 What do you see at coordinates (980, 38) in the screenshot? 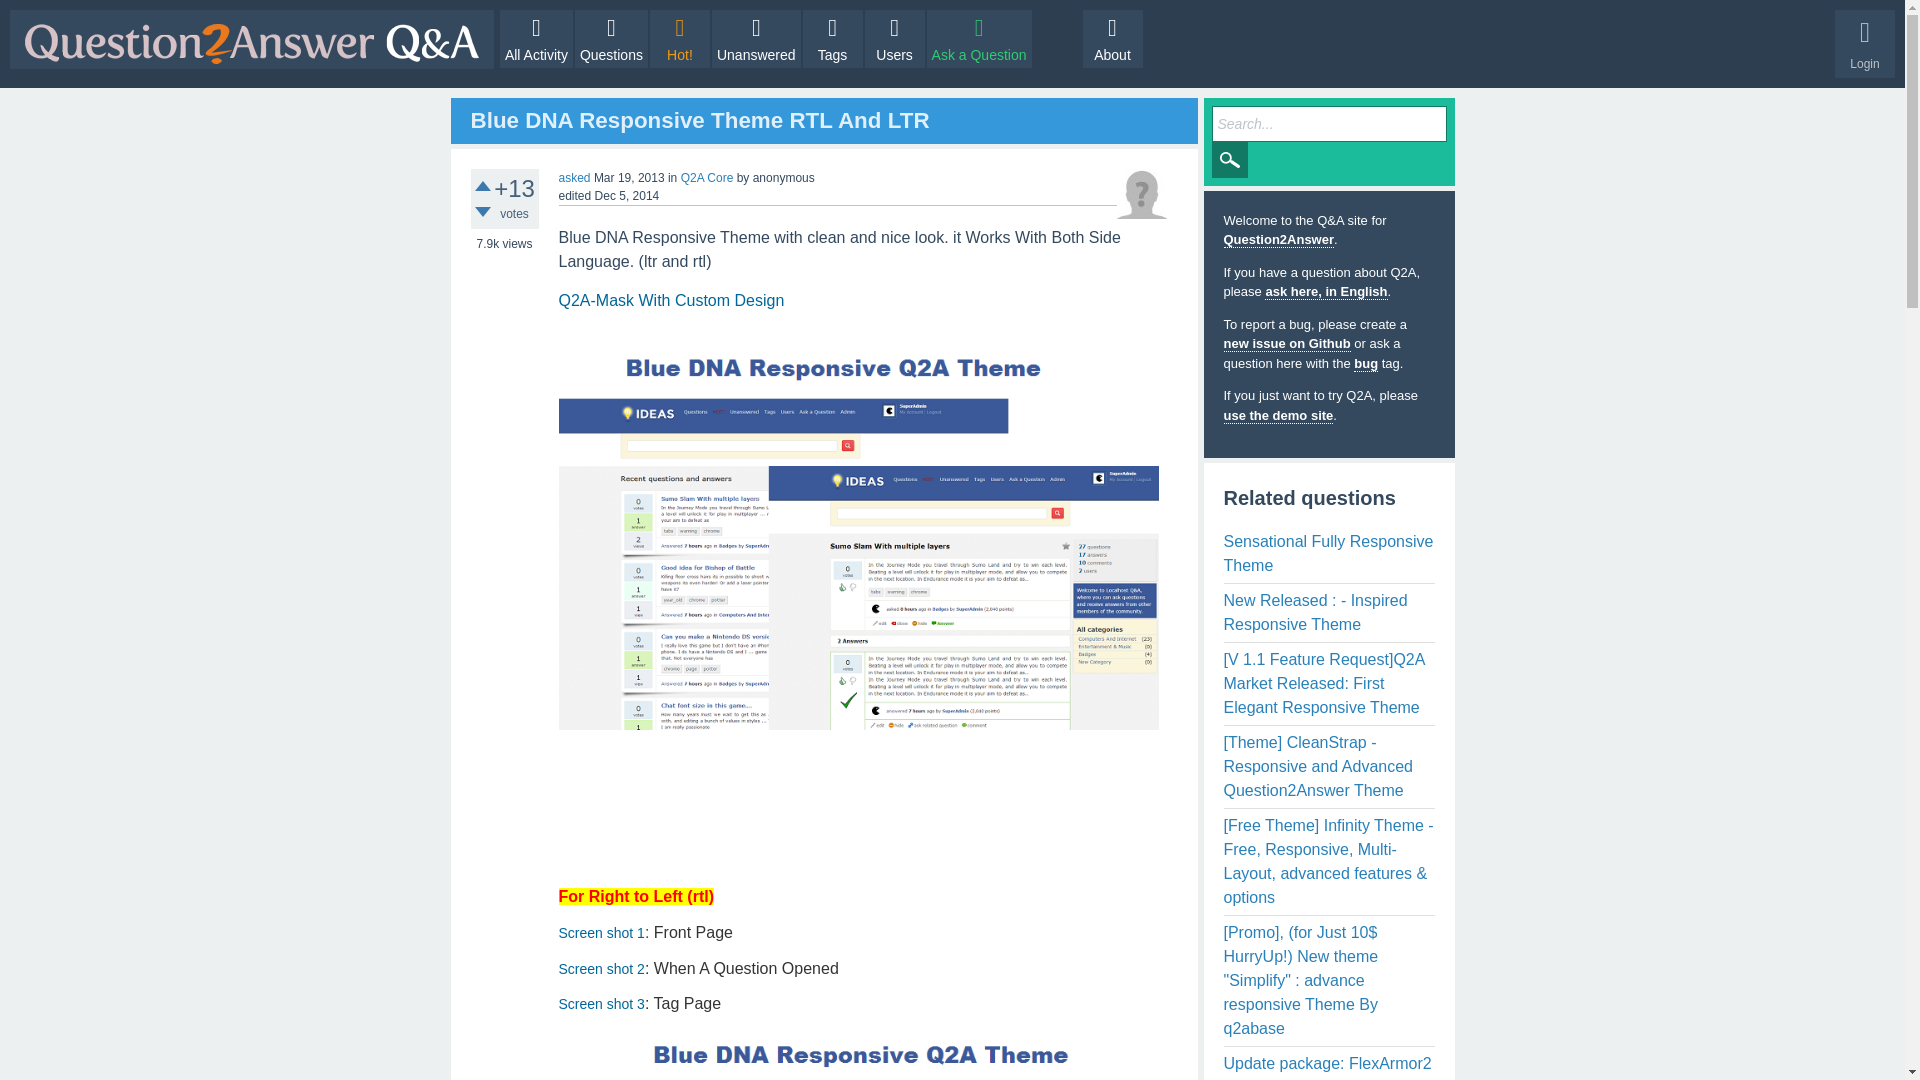
I see `Ask a Question` at bounding box center [980, 38].